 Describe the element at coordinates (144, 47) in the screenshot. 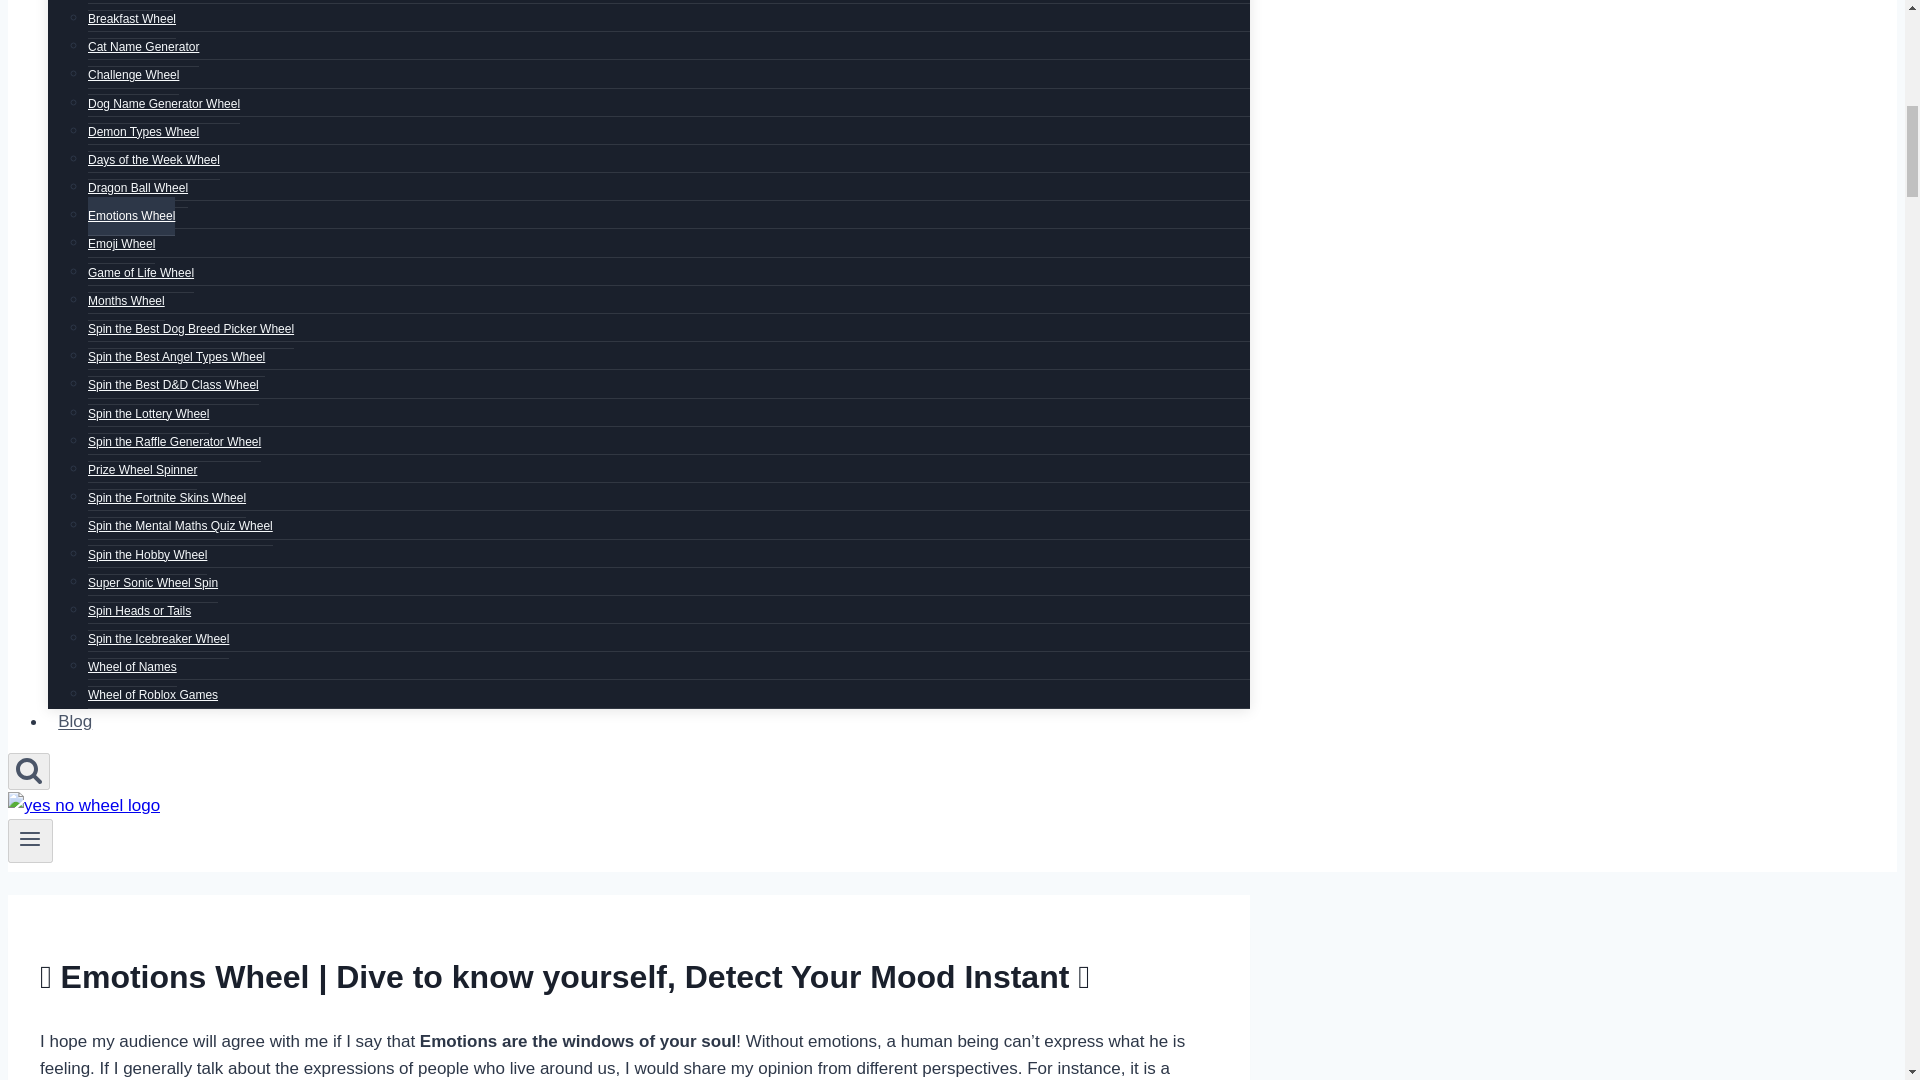

I see `Cat Name Generator` at that location.